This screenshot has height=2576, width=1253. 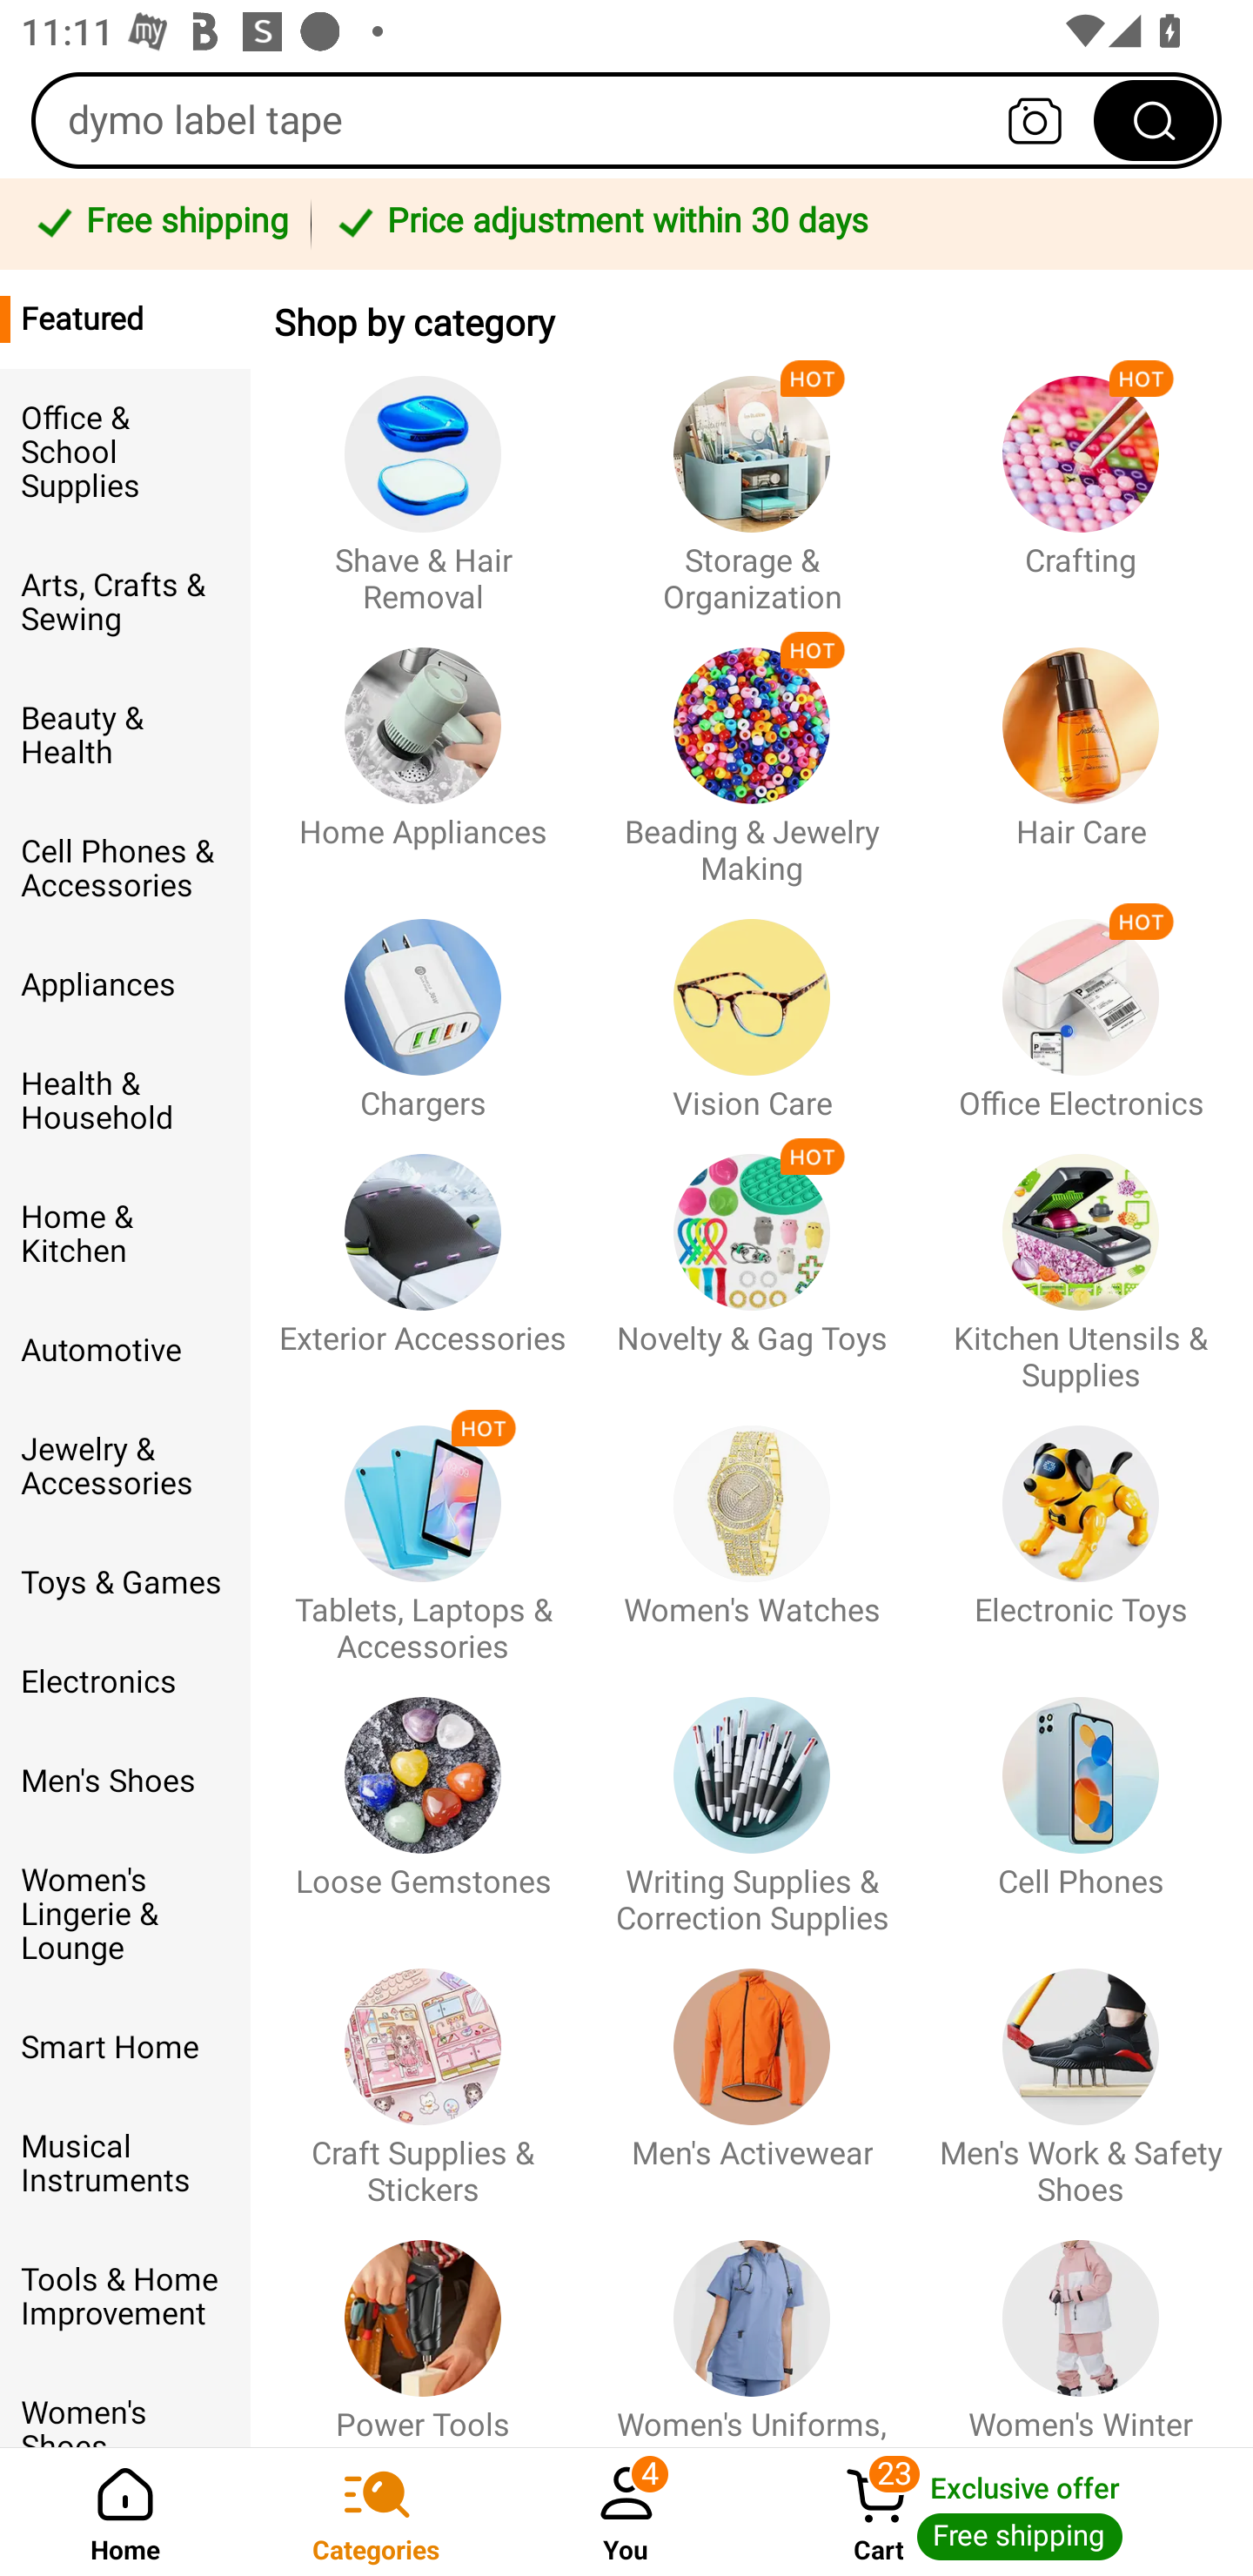 What do you see at coordinates (125, 1351) in the screenshot?
I see `Automotive` at bounding box center [125, 1351].